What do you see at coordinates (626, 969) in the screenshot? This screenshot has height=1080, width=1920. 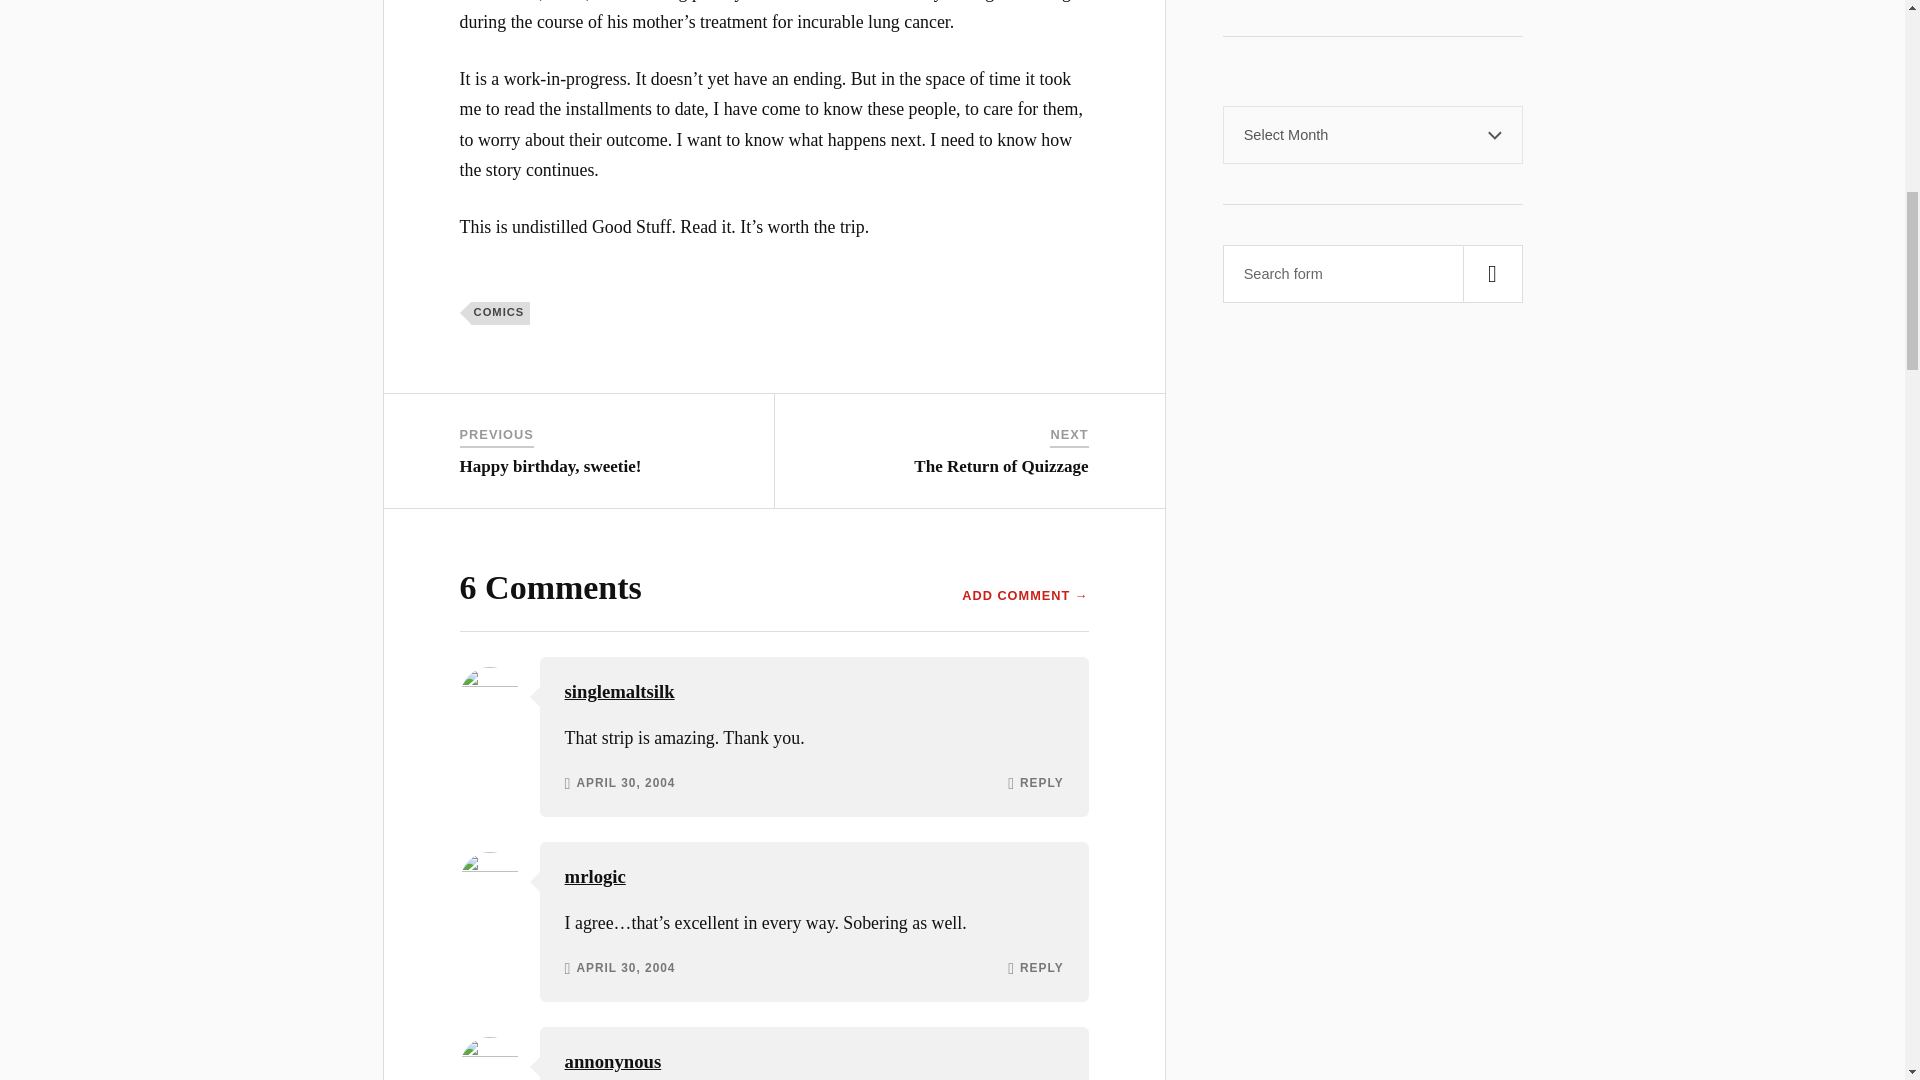 I see `APRIL 30, 2004` at bounding box center [626, 969].